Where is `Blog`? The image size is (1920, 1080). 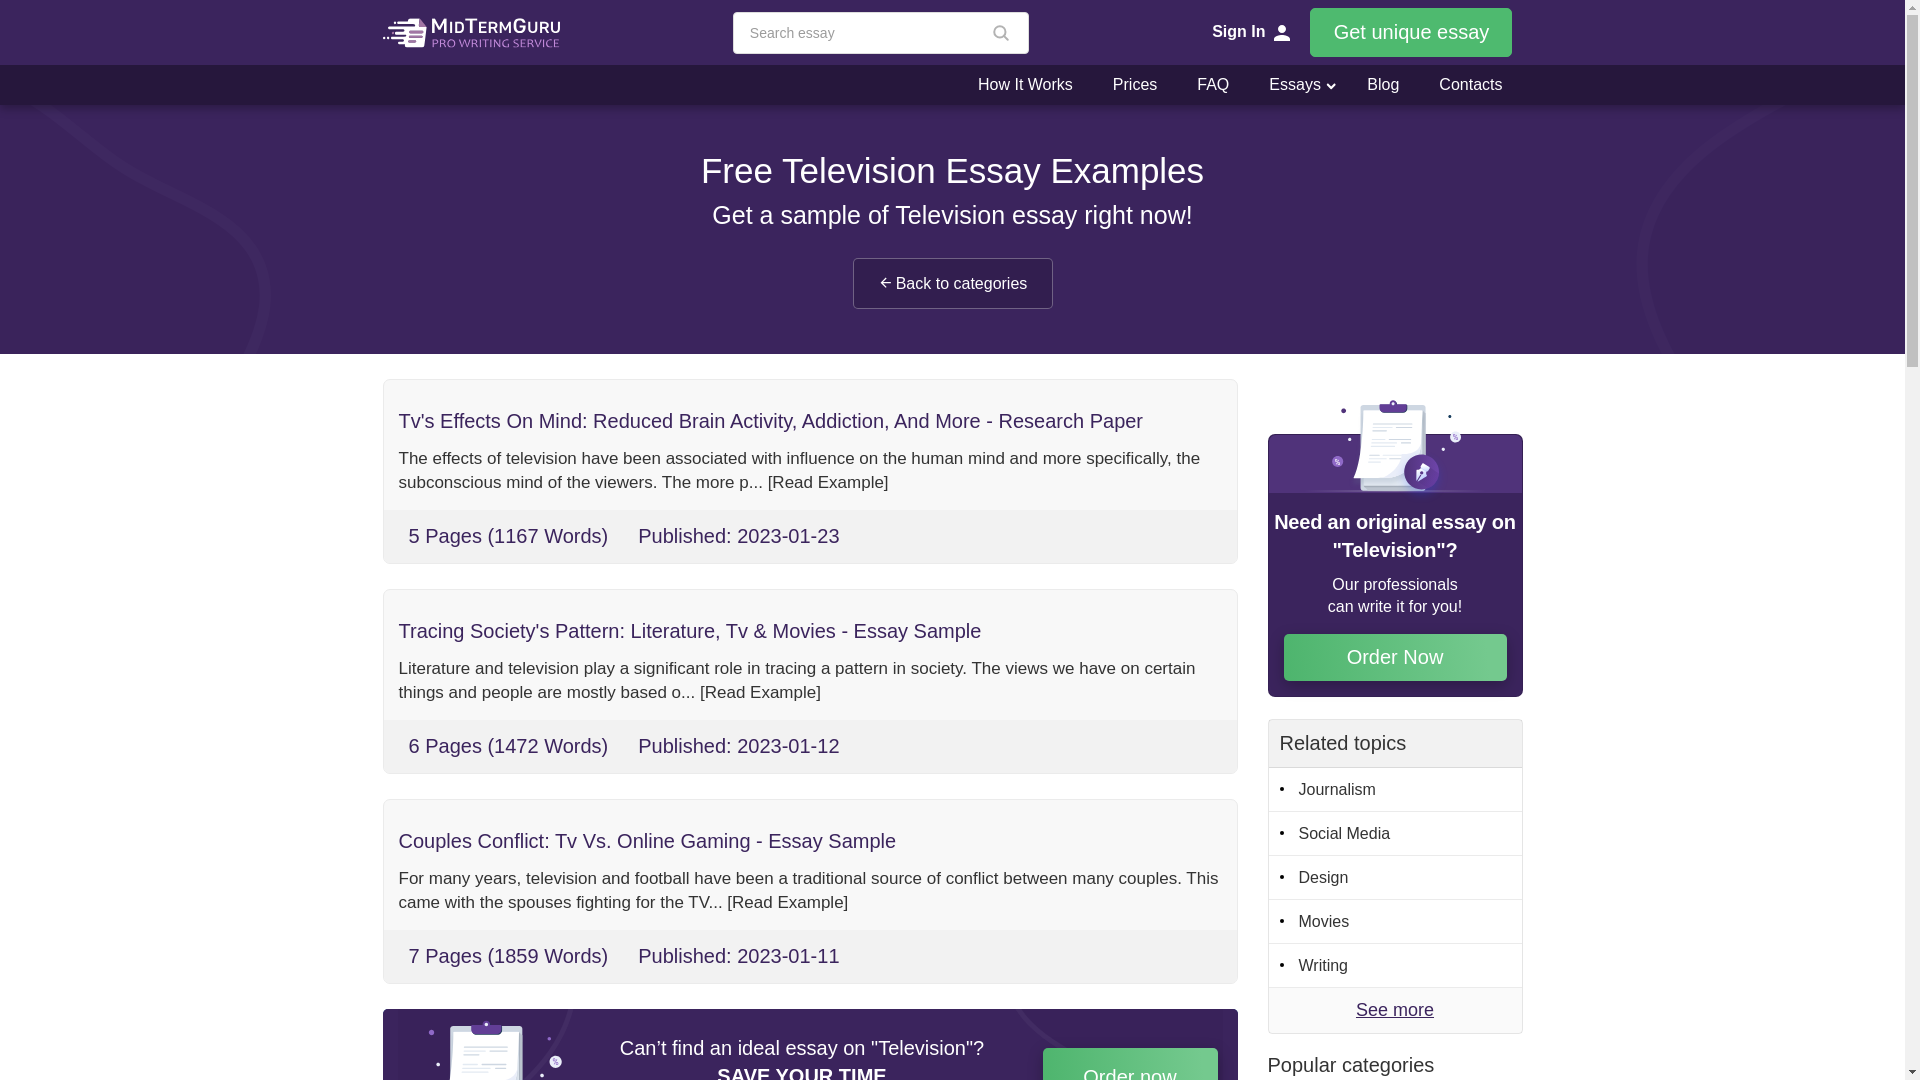 Blog is located at coordinates (1382, 84).